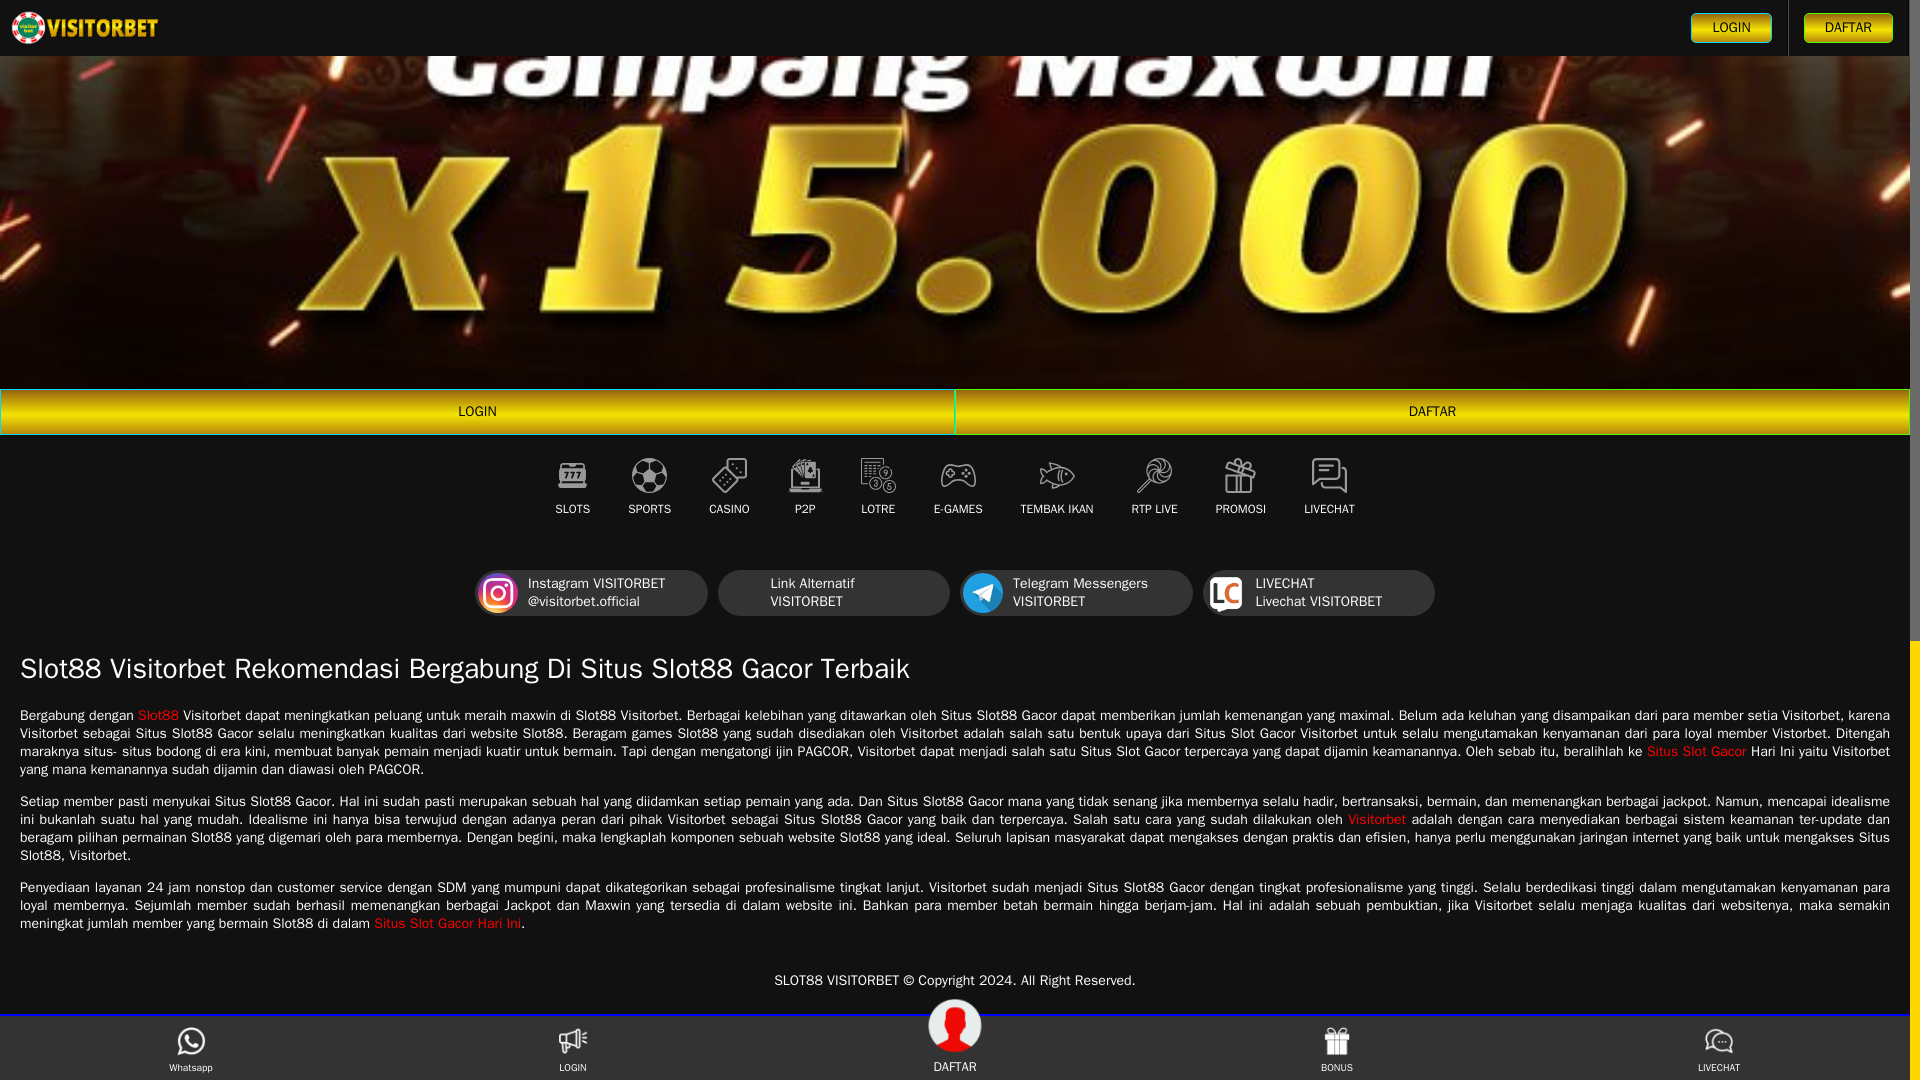 Image resolution: width=1920 pixels, height=1080 pixels. I want to click on TEMBAK IKAN, so click(477, 412).